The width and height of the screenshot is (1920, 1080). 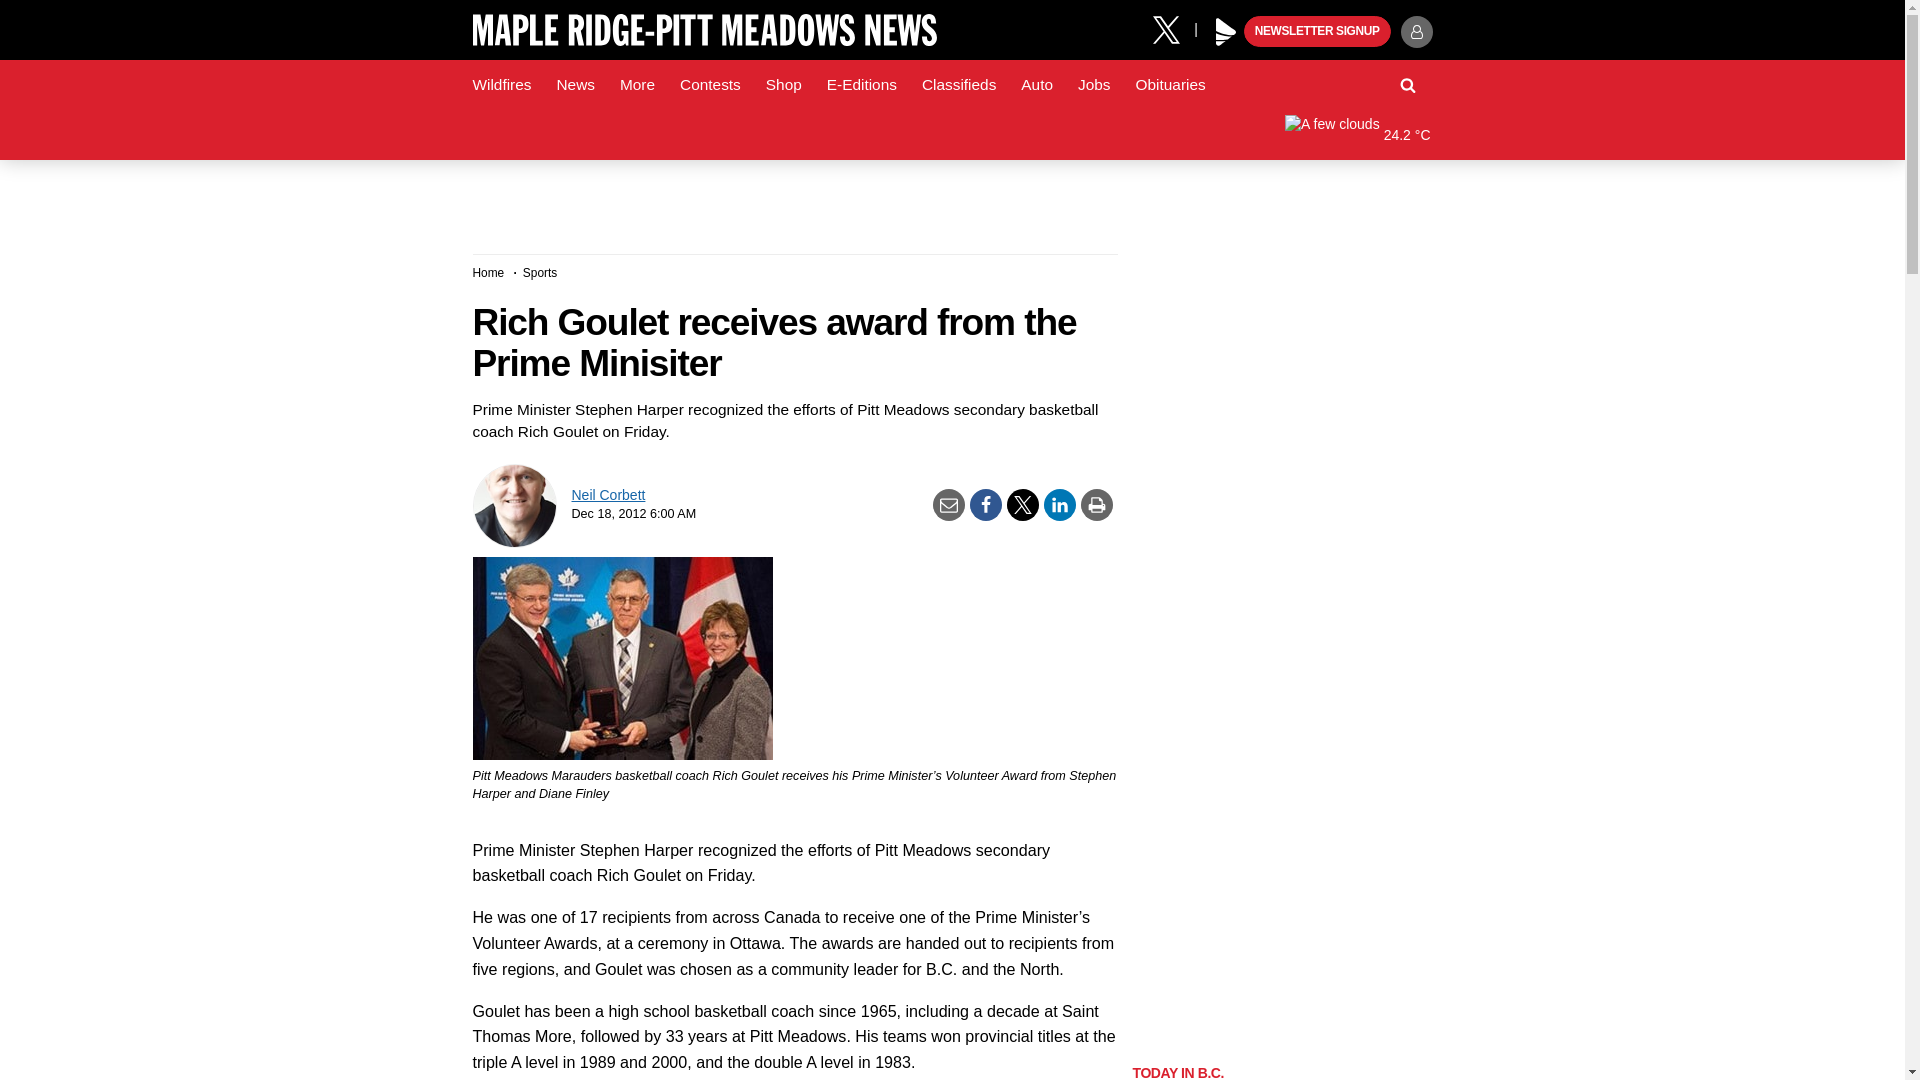 I want to click on News, so click(x=574, y=85).